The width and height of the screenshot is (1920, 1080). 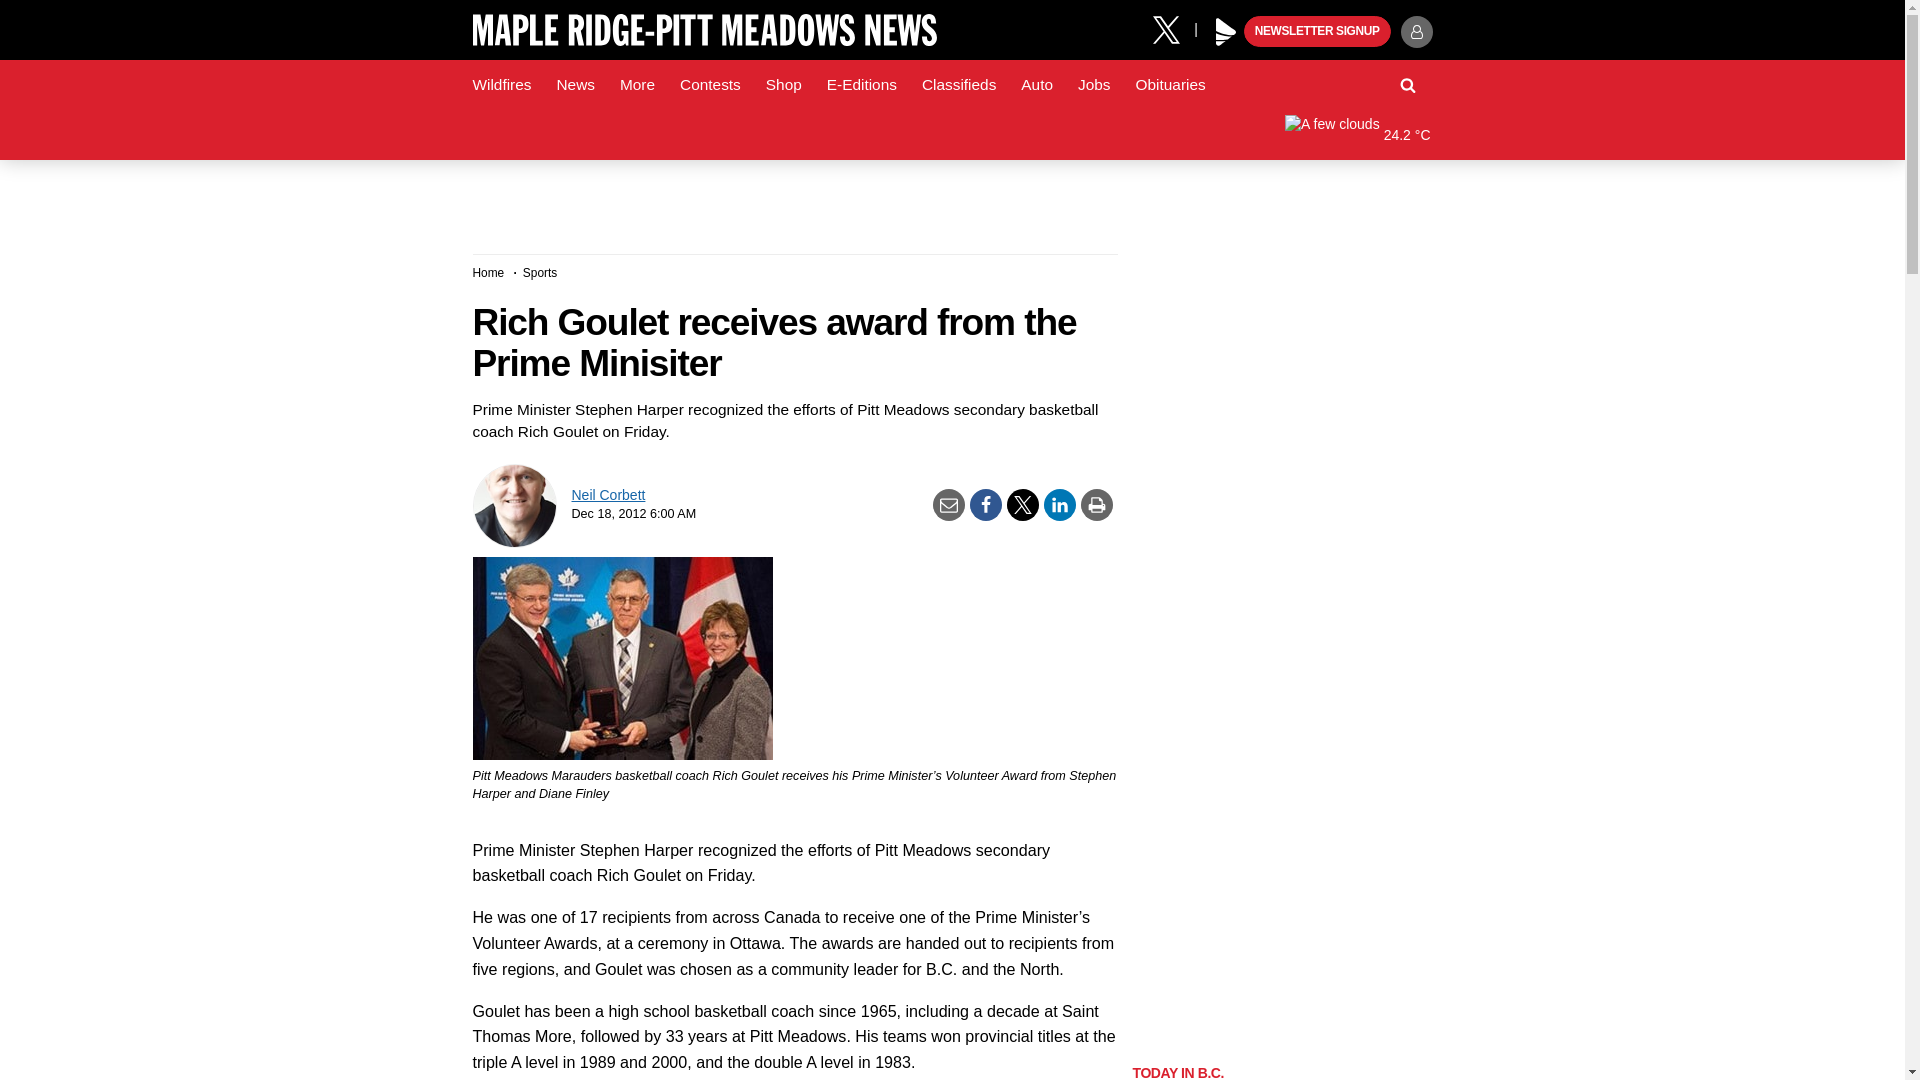 I want to click on News, so click(x=574, y=85).